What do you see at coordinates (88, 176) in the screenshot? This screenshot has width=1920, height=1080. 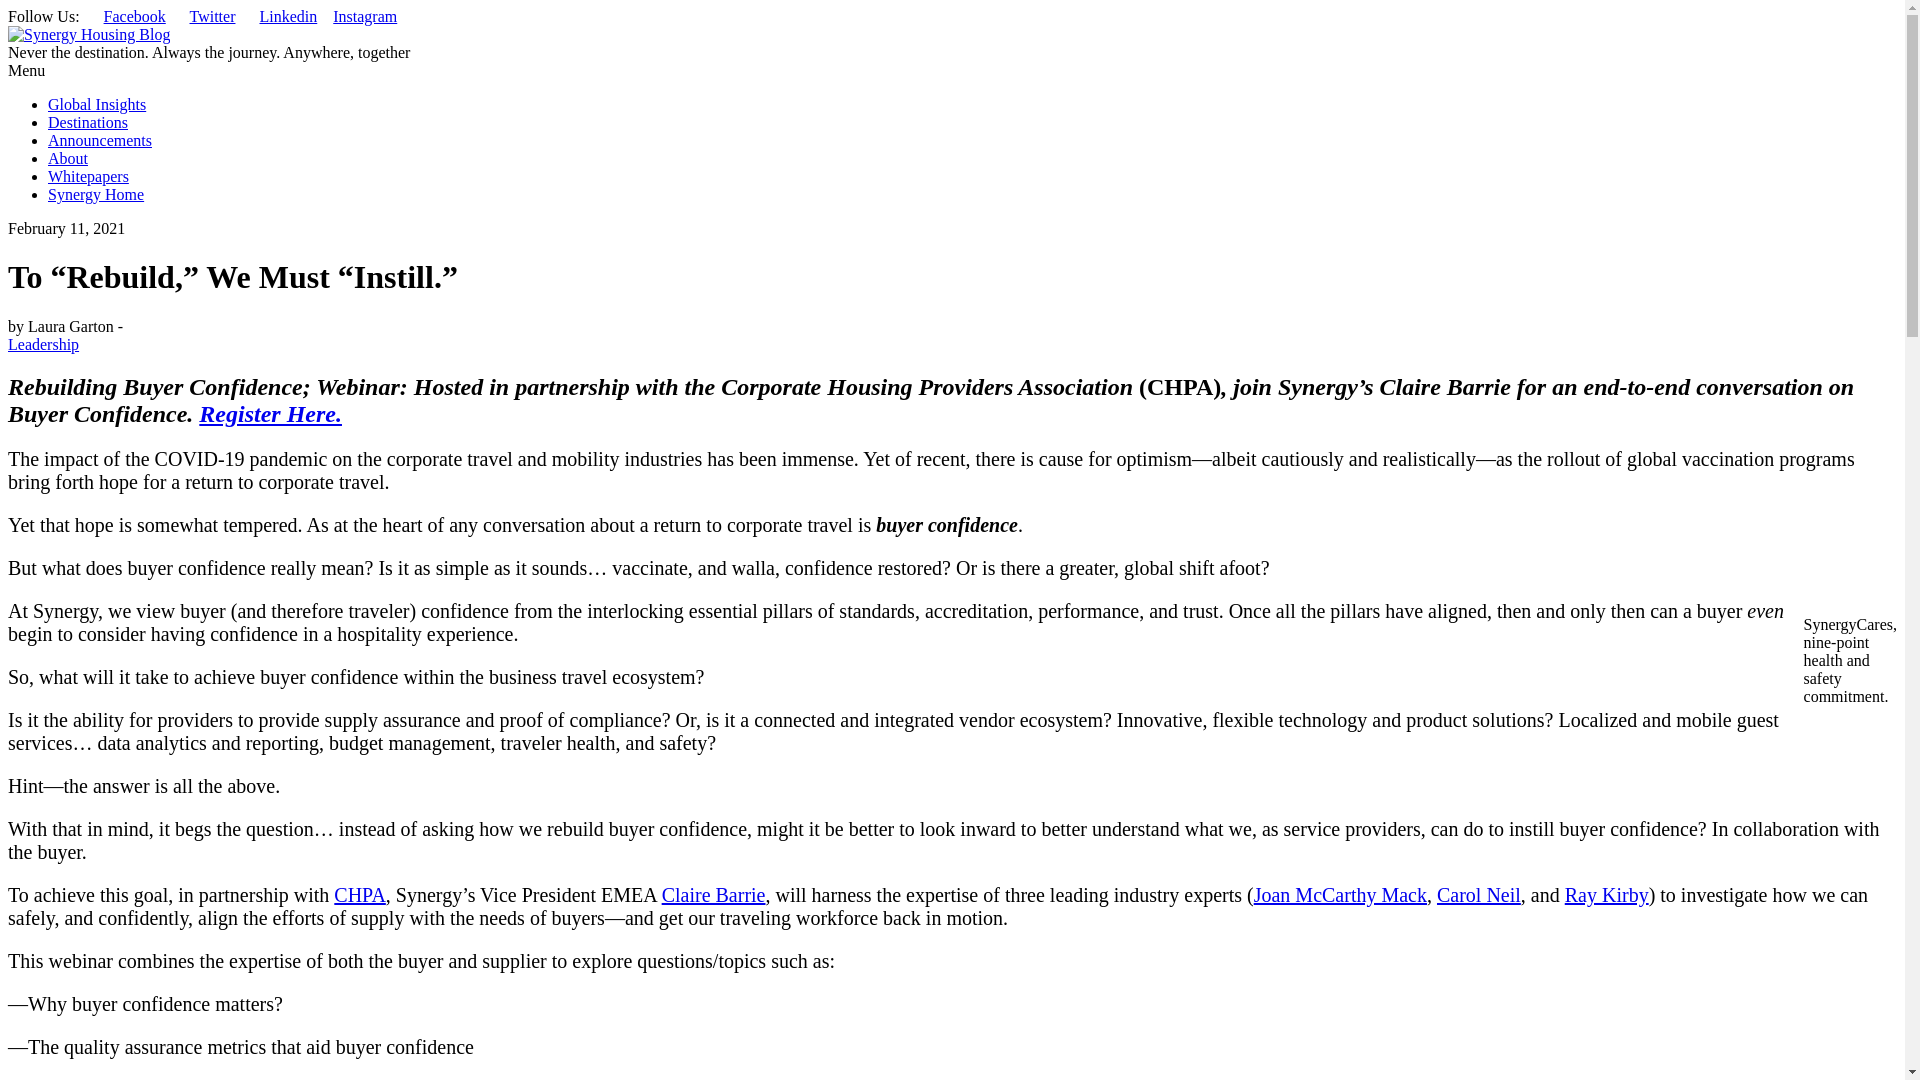 I see `Whitepapers` at bounding box center [88, 176].